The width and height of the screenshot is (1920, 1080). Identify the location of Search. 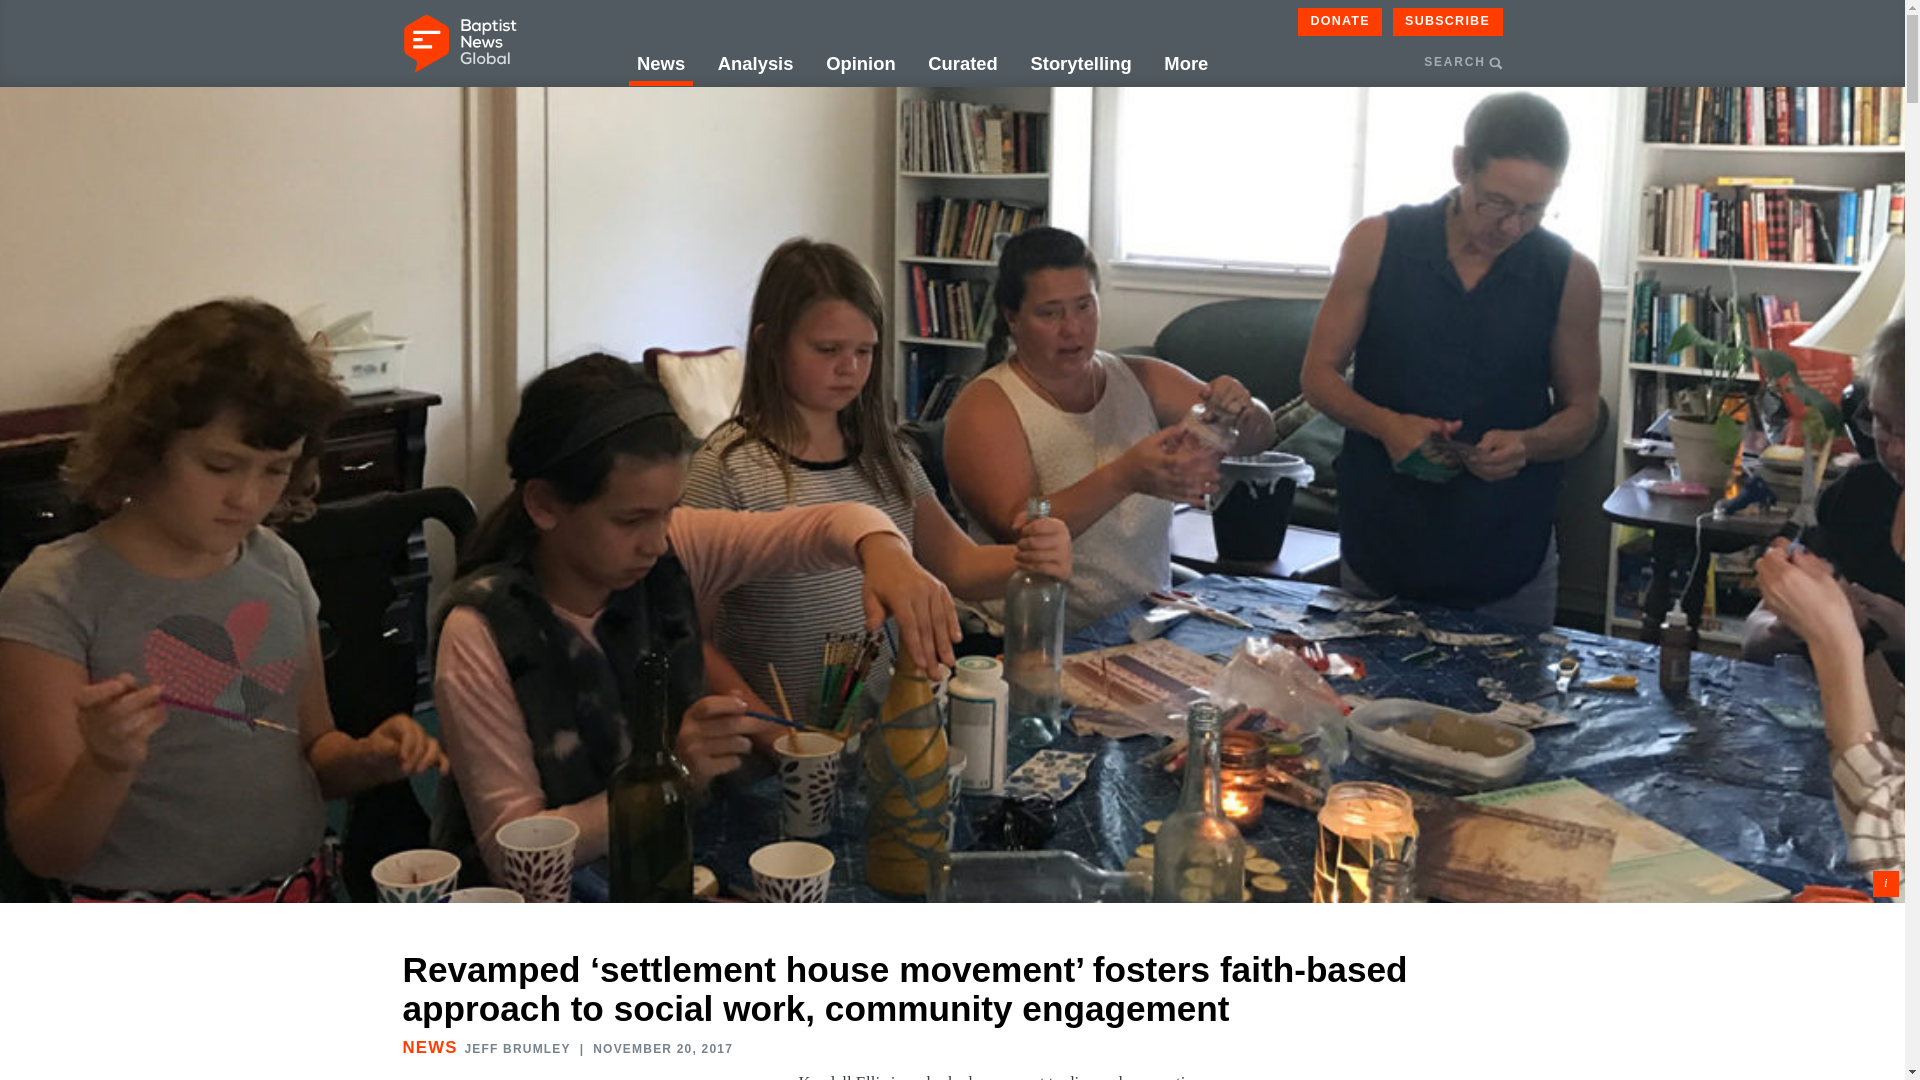
(1573, 158).